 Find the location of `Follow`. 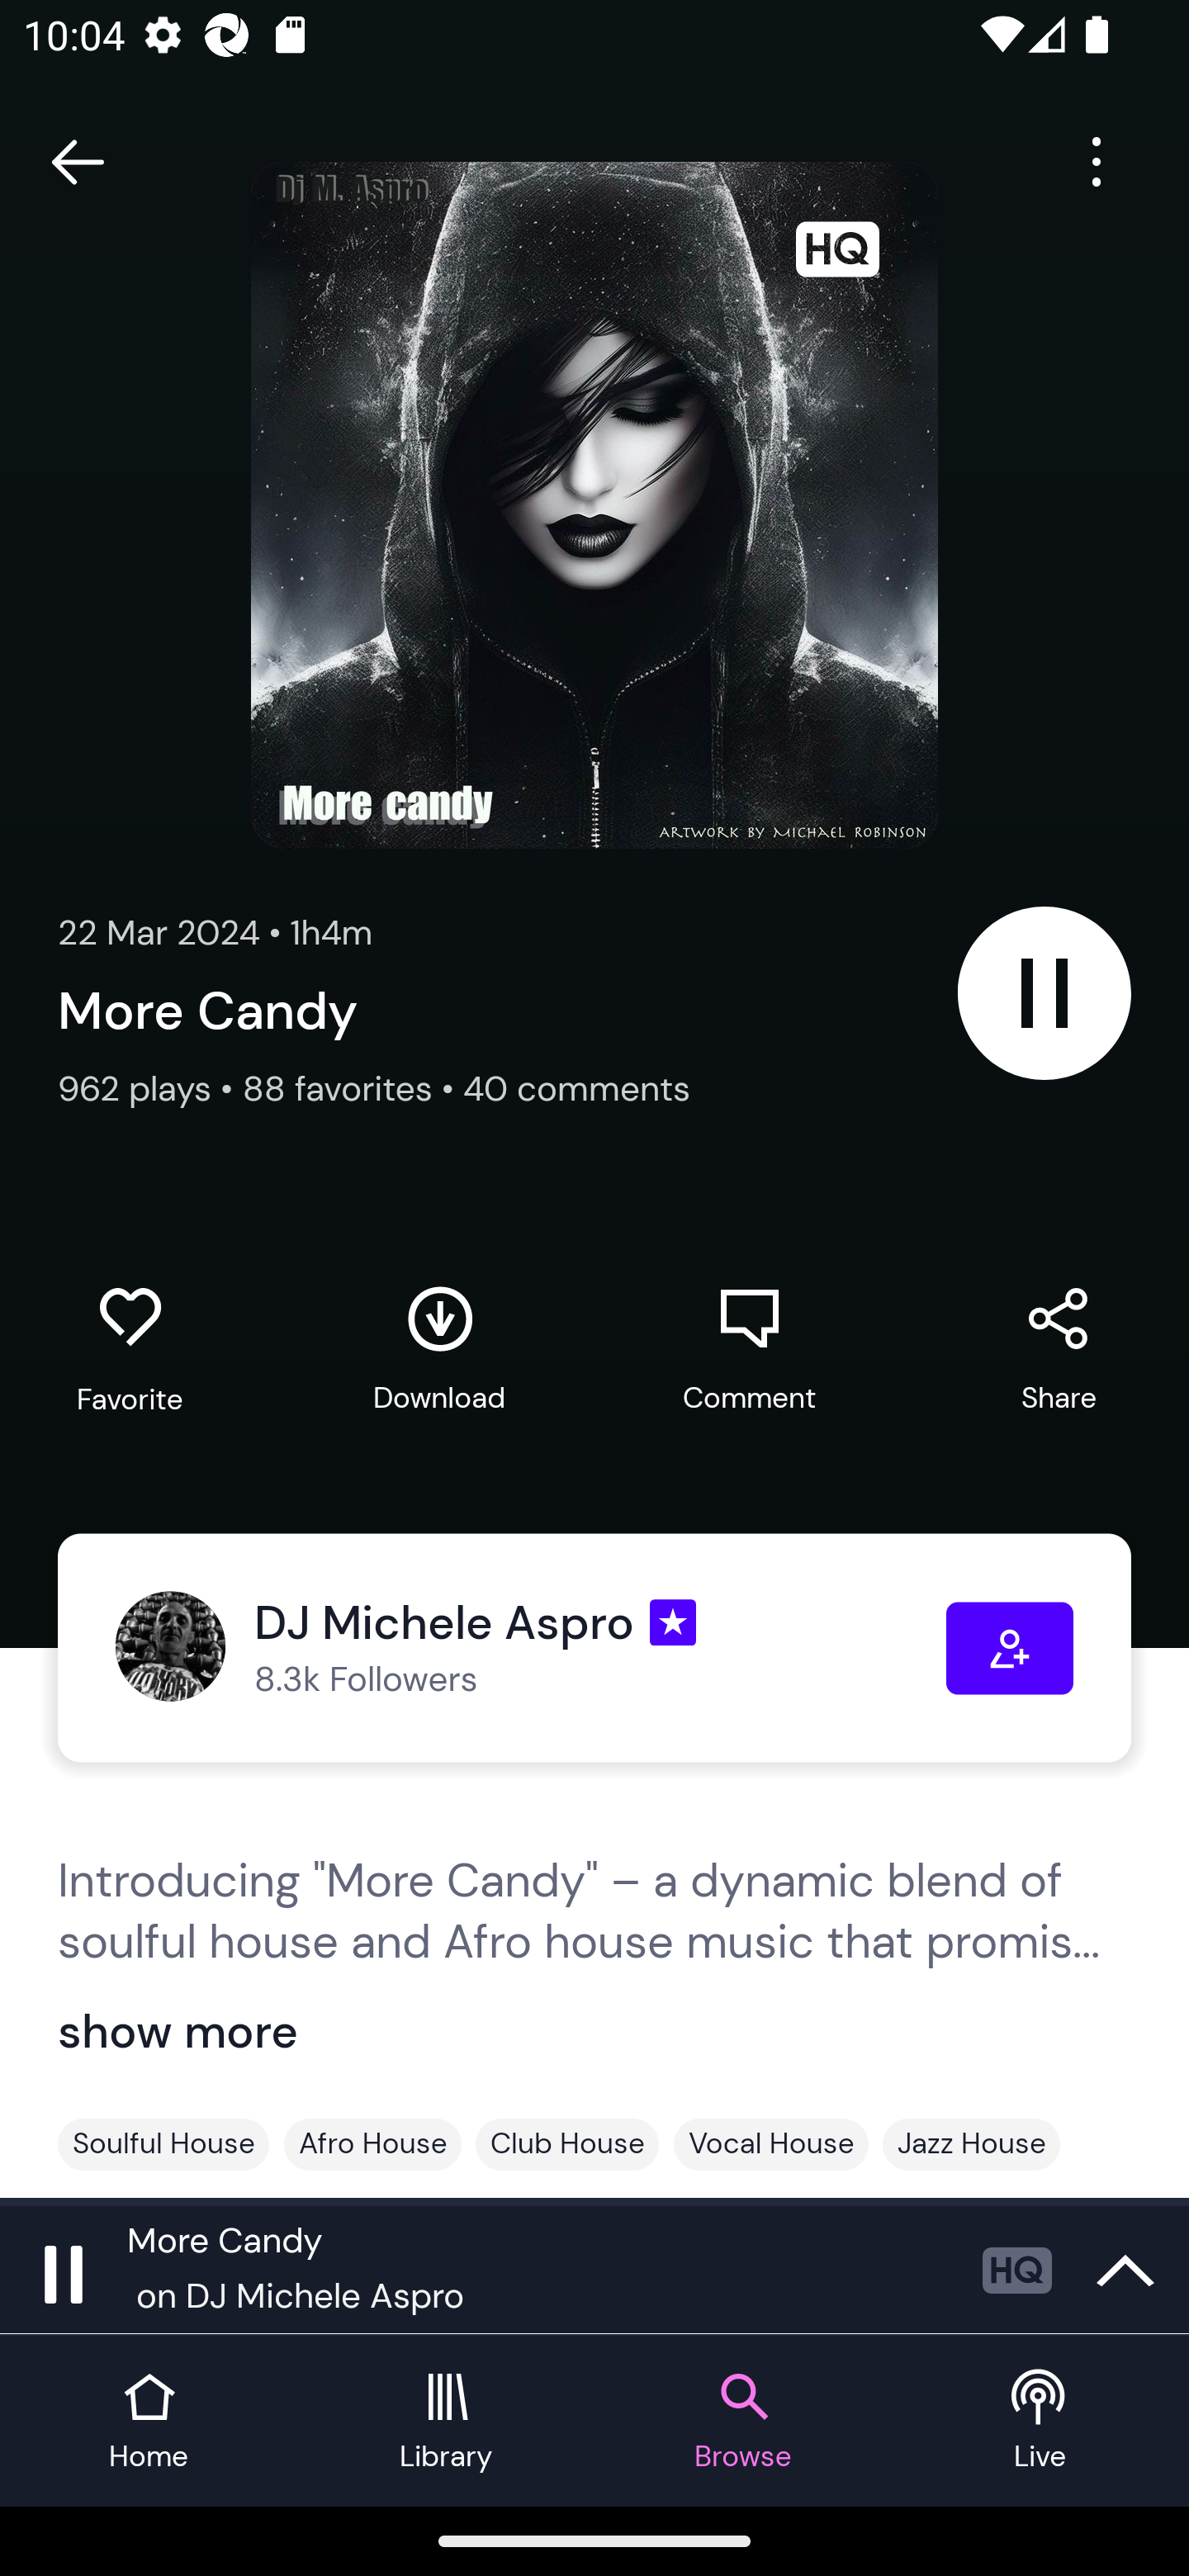

Follow is located at coordinates (1010, 1648).